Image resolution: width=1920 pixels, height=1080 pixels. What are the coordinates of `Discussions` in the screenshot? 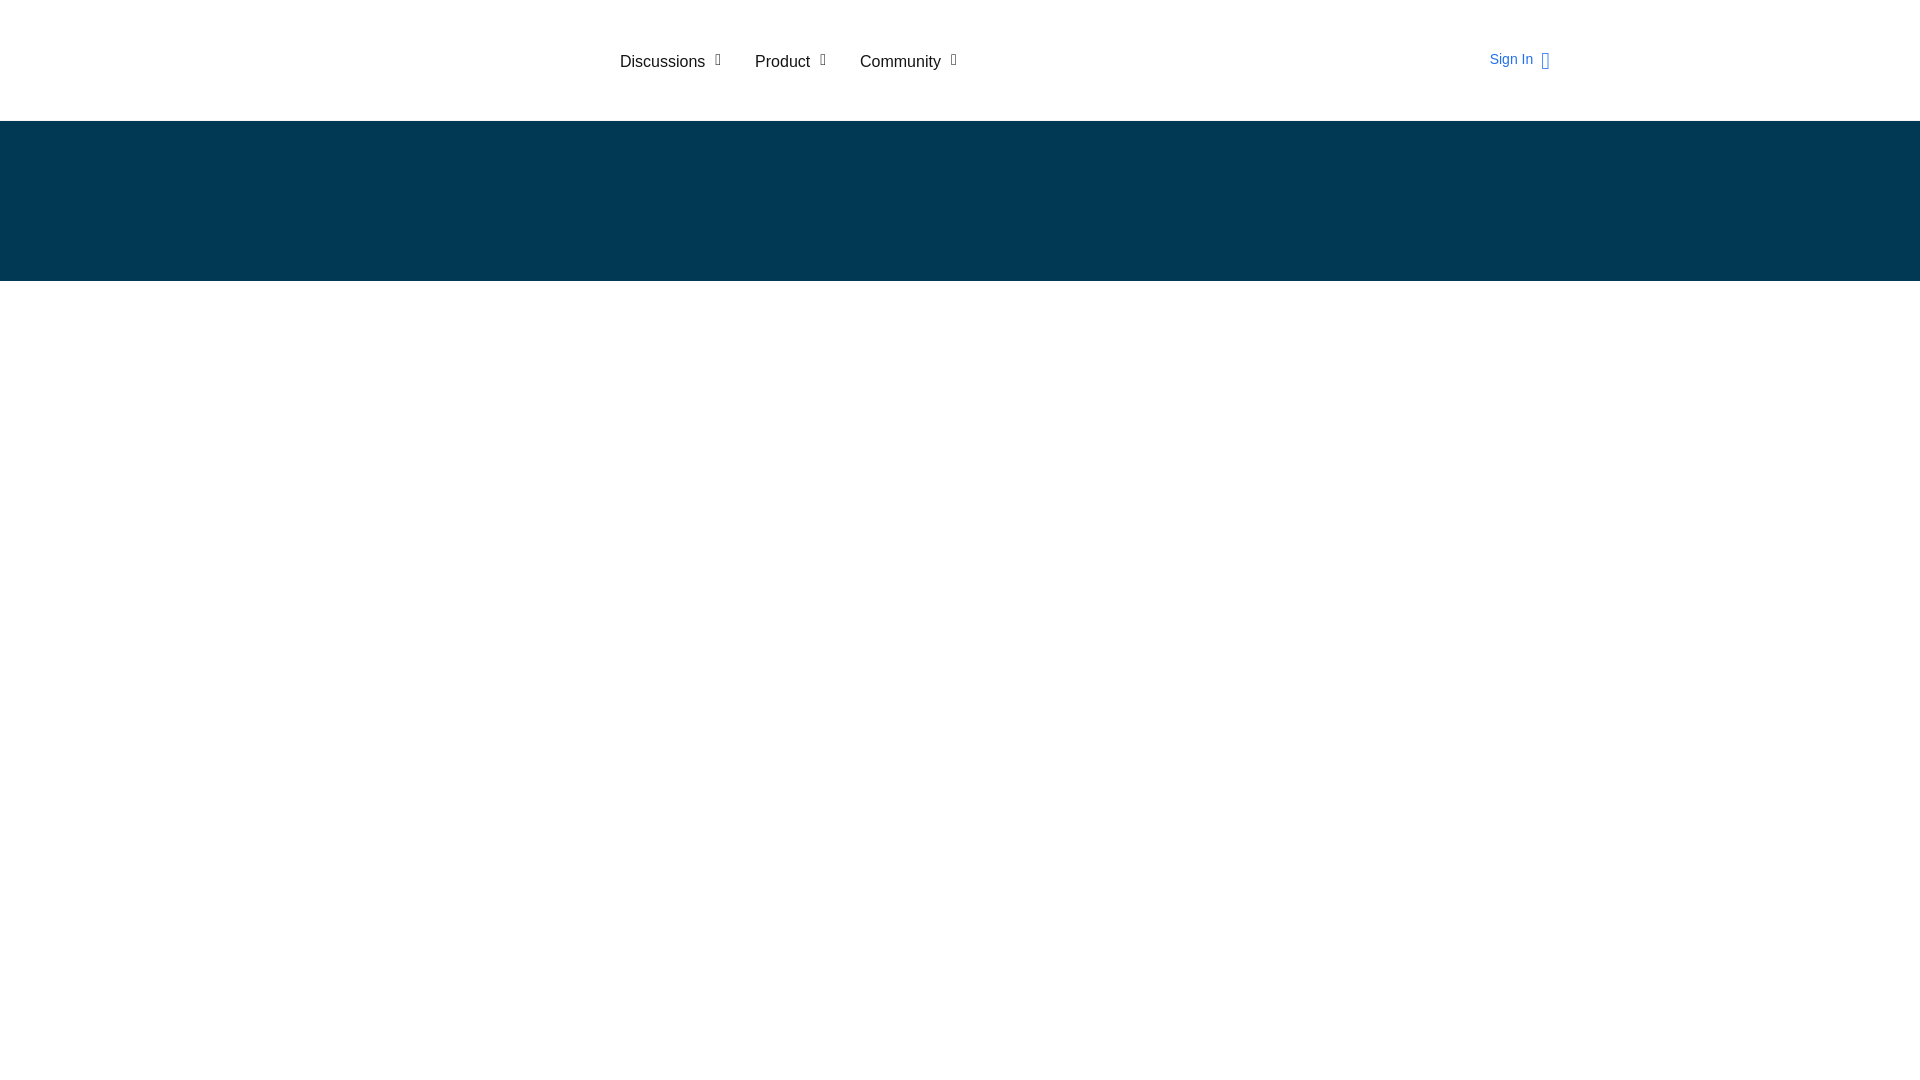 It's located at (670, 60).